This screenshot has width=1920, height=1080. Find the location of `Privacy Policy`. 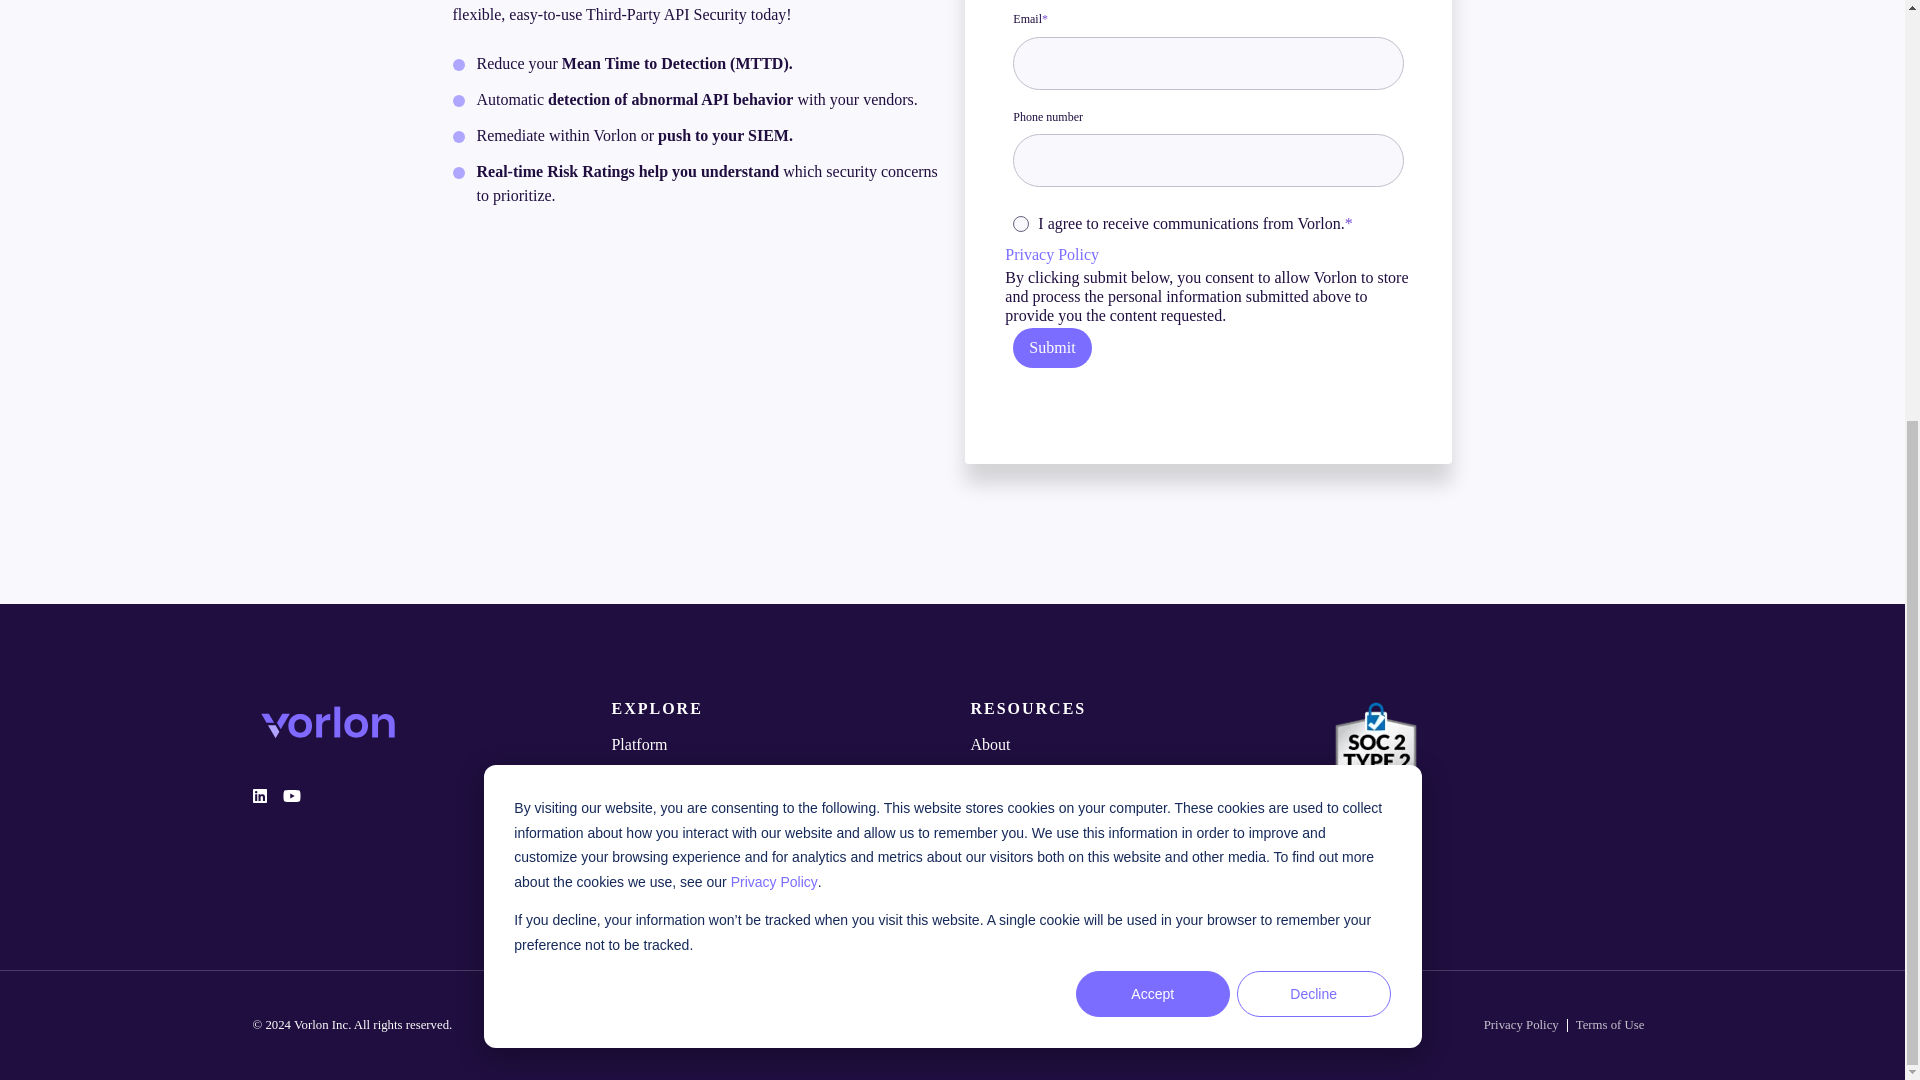

Privacy Policy is located at coordinates (1051, 254).